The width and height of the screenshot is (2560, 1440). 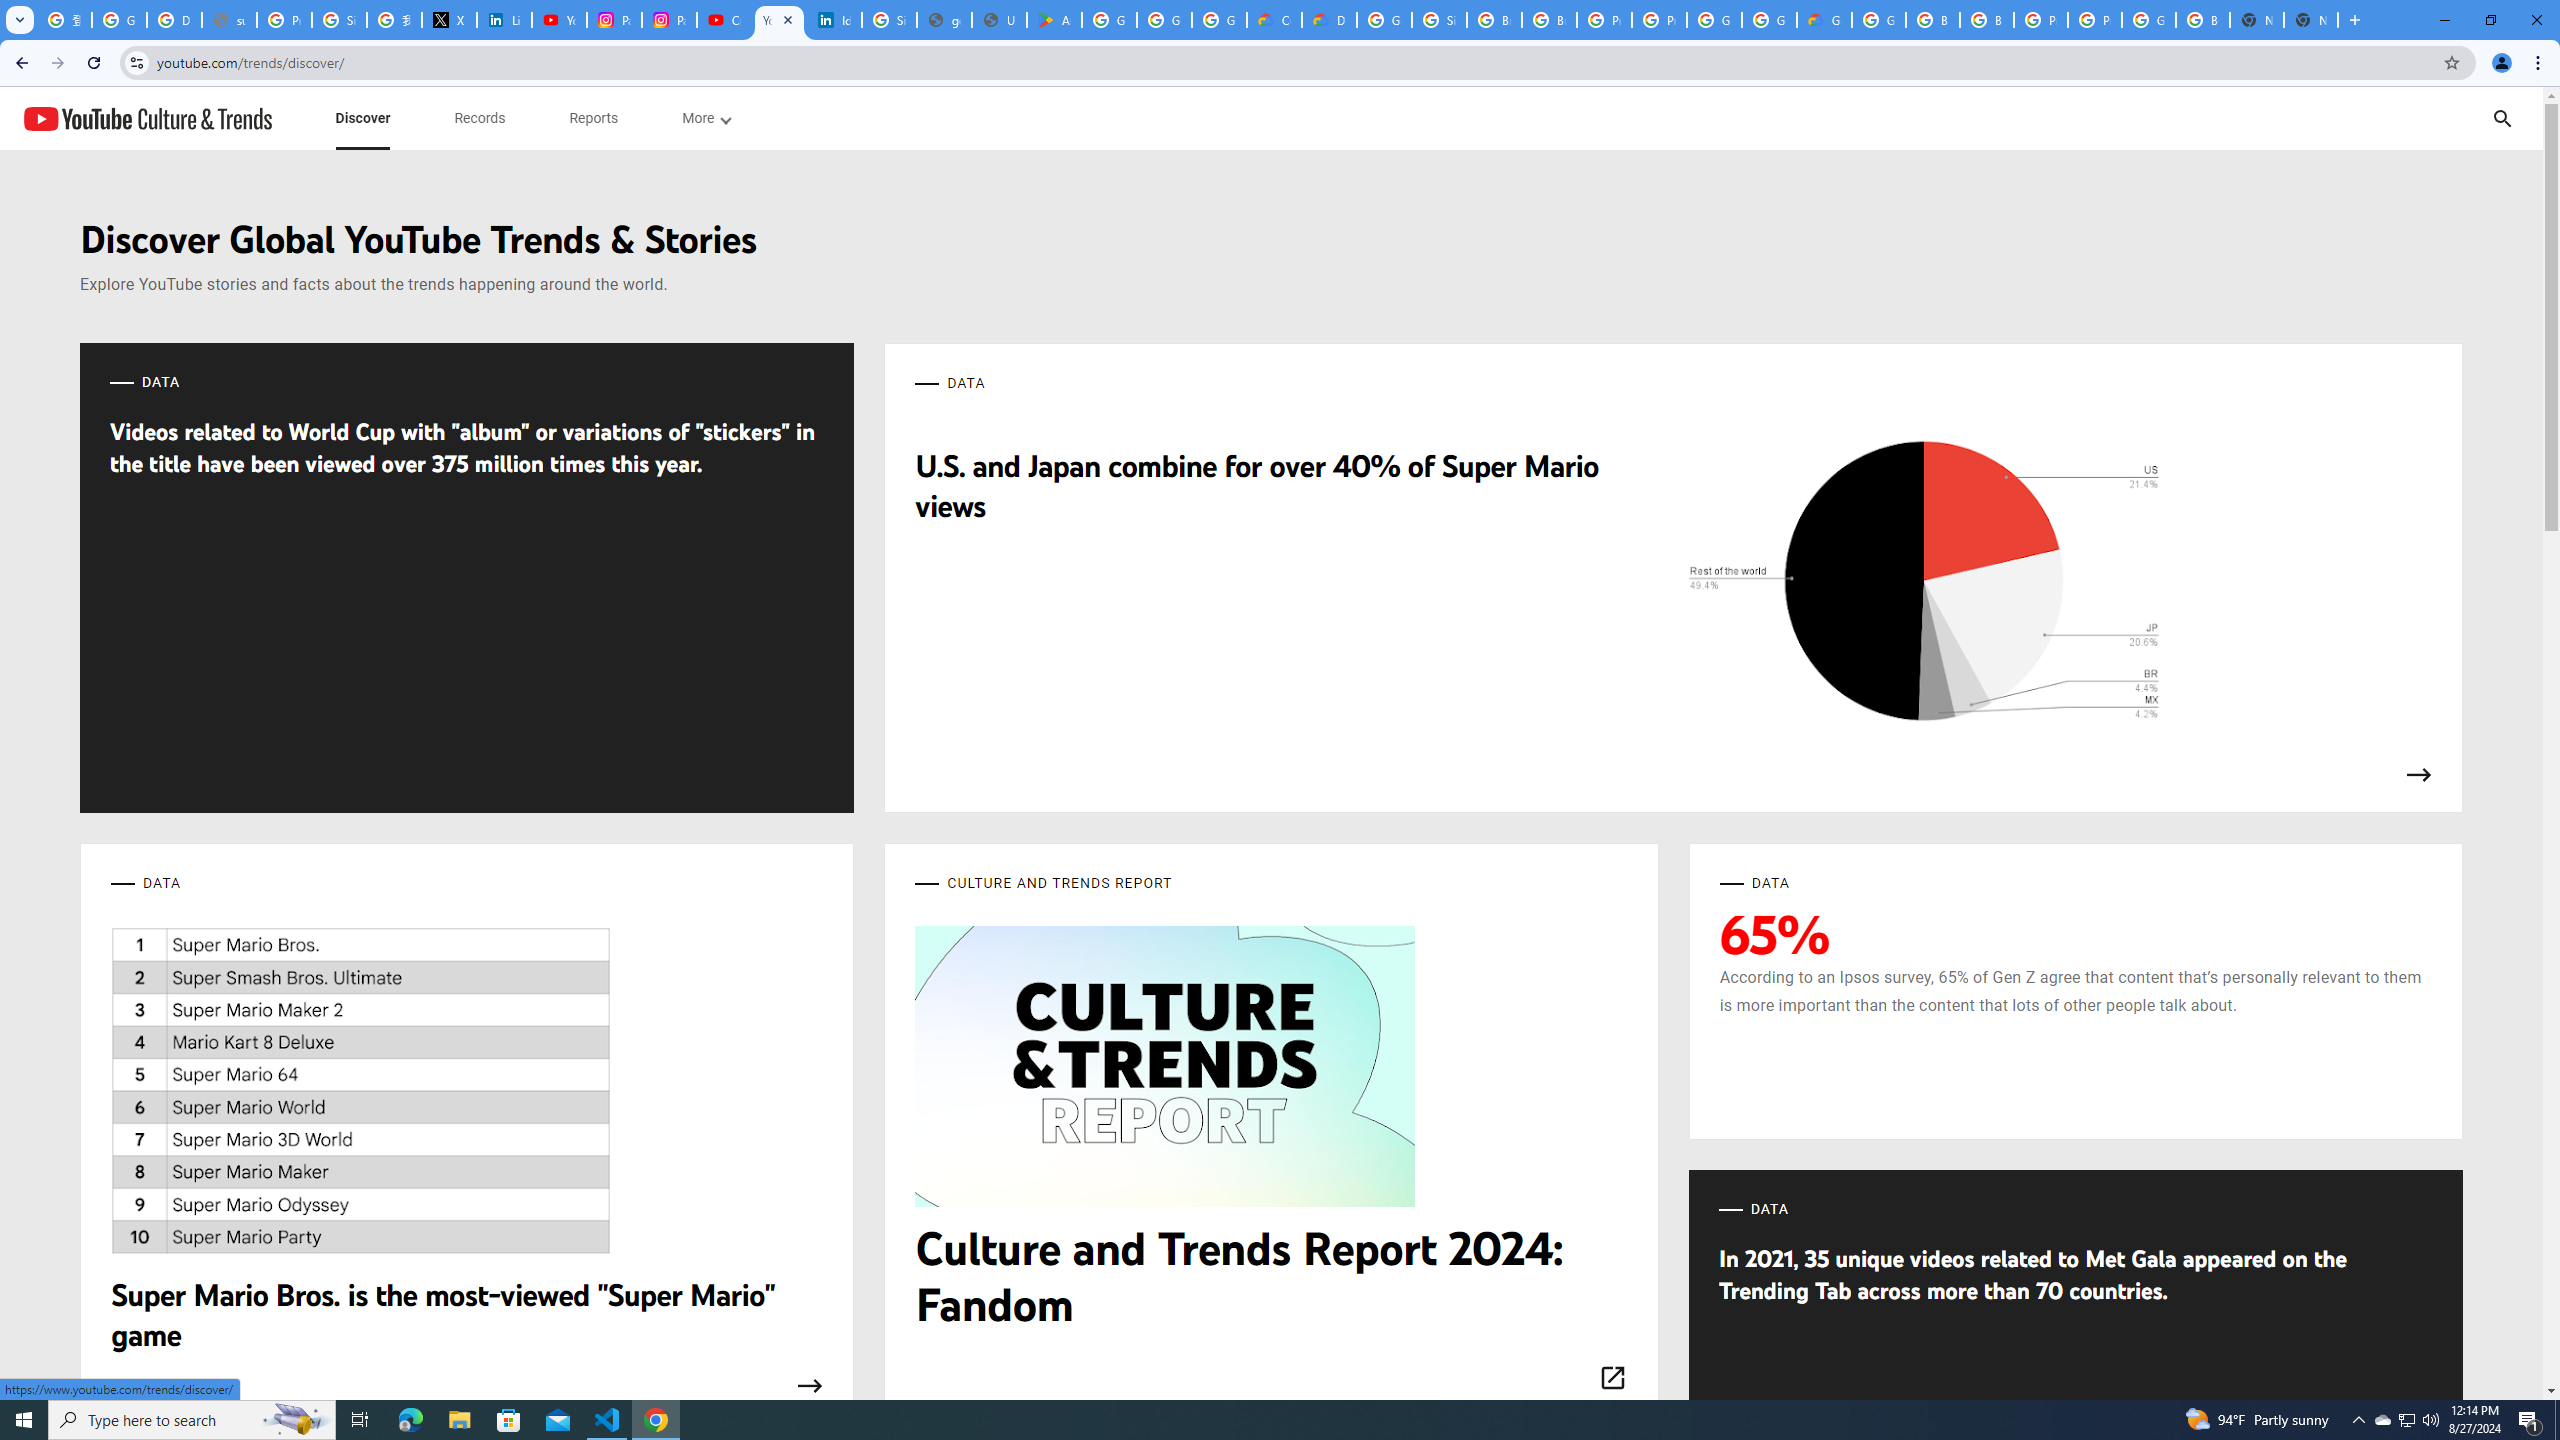 What do you see at coordinates (1768, 20) in the screenshot?
I see `Google Cloud Platform` at bounding box center [1768, 20].